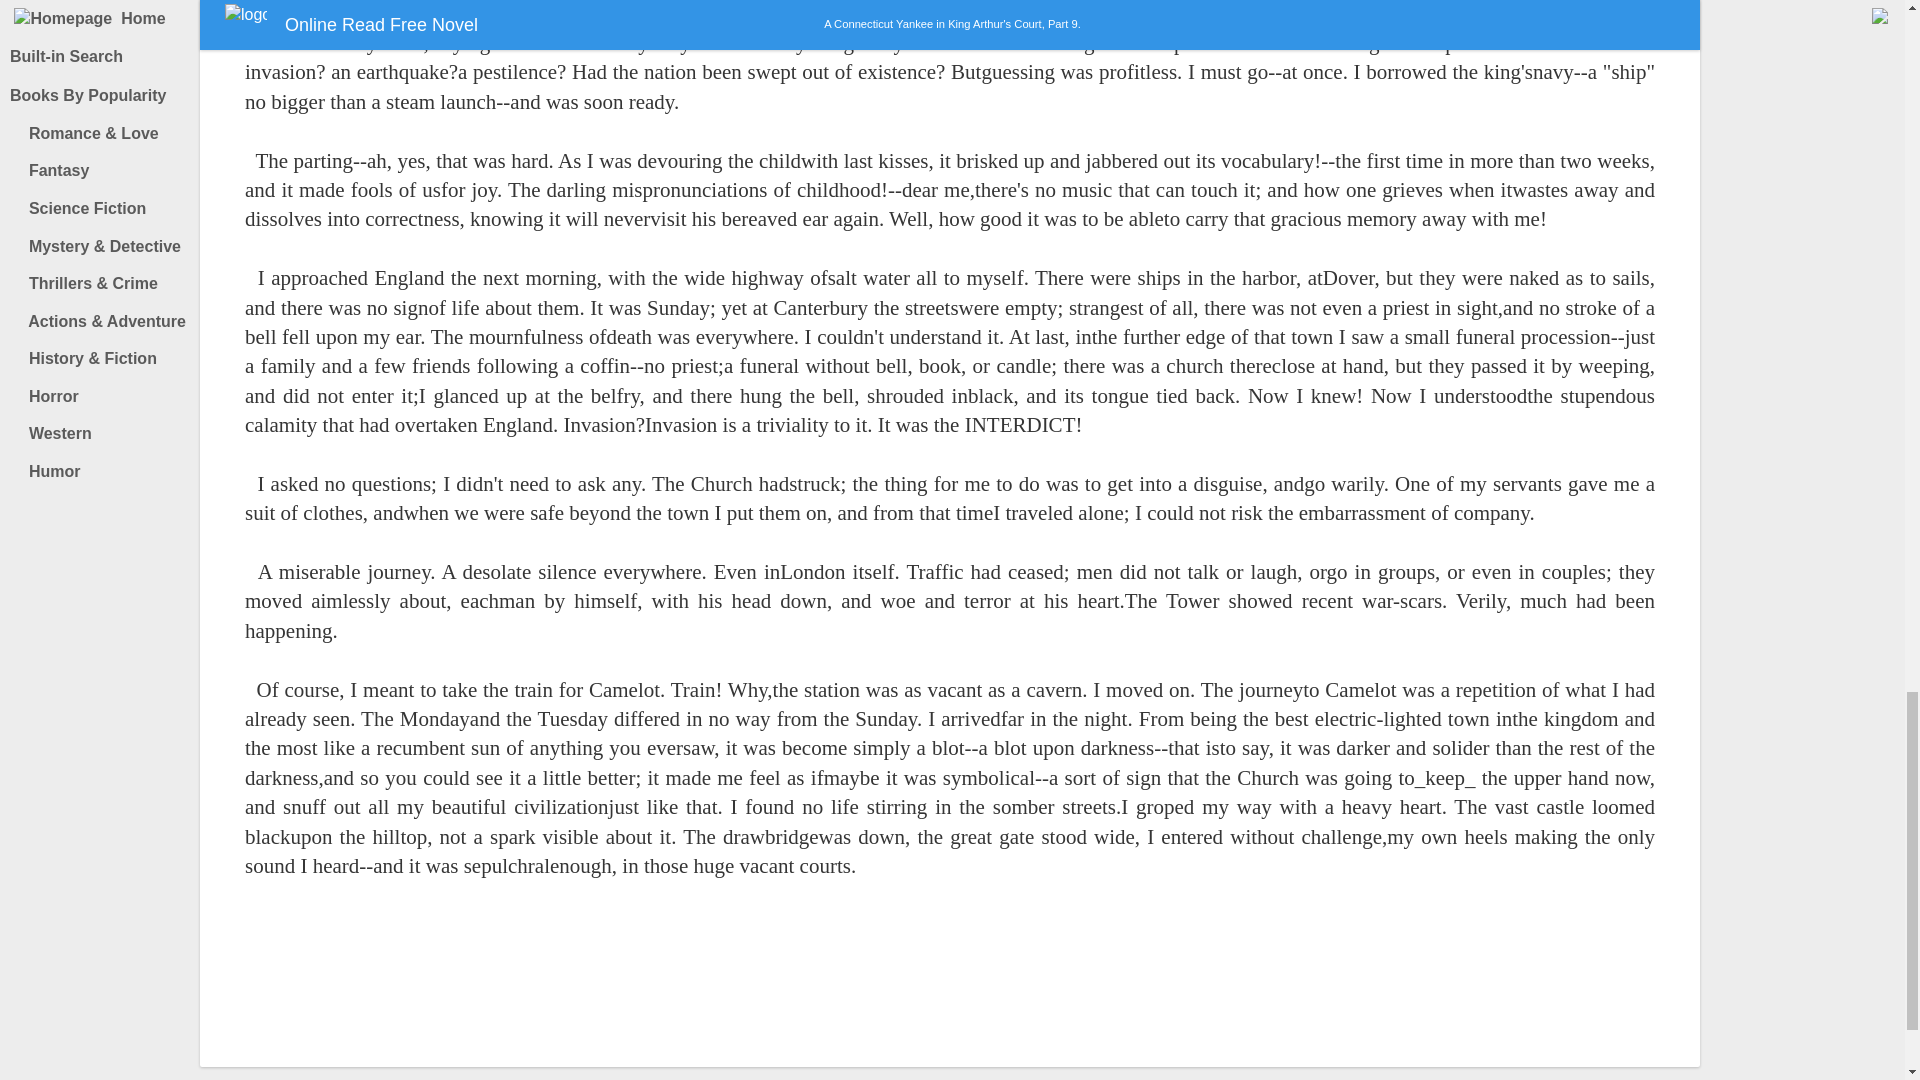  Describe the element at coordinates (910, 983) in the screenshot. I see `Previous Page` at that location.